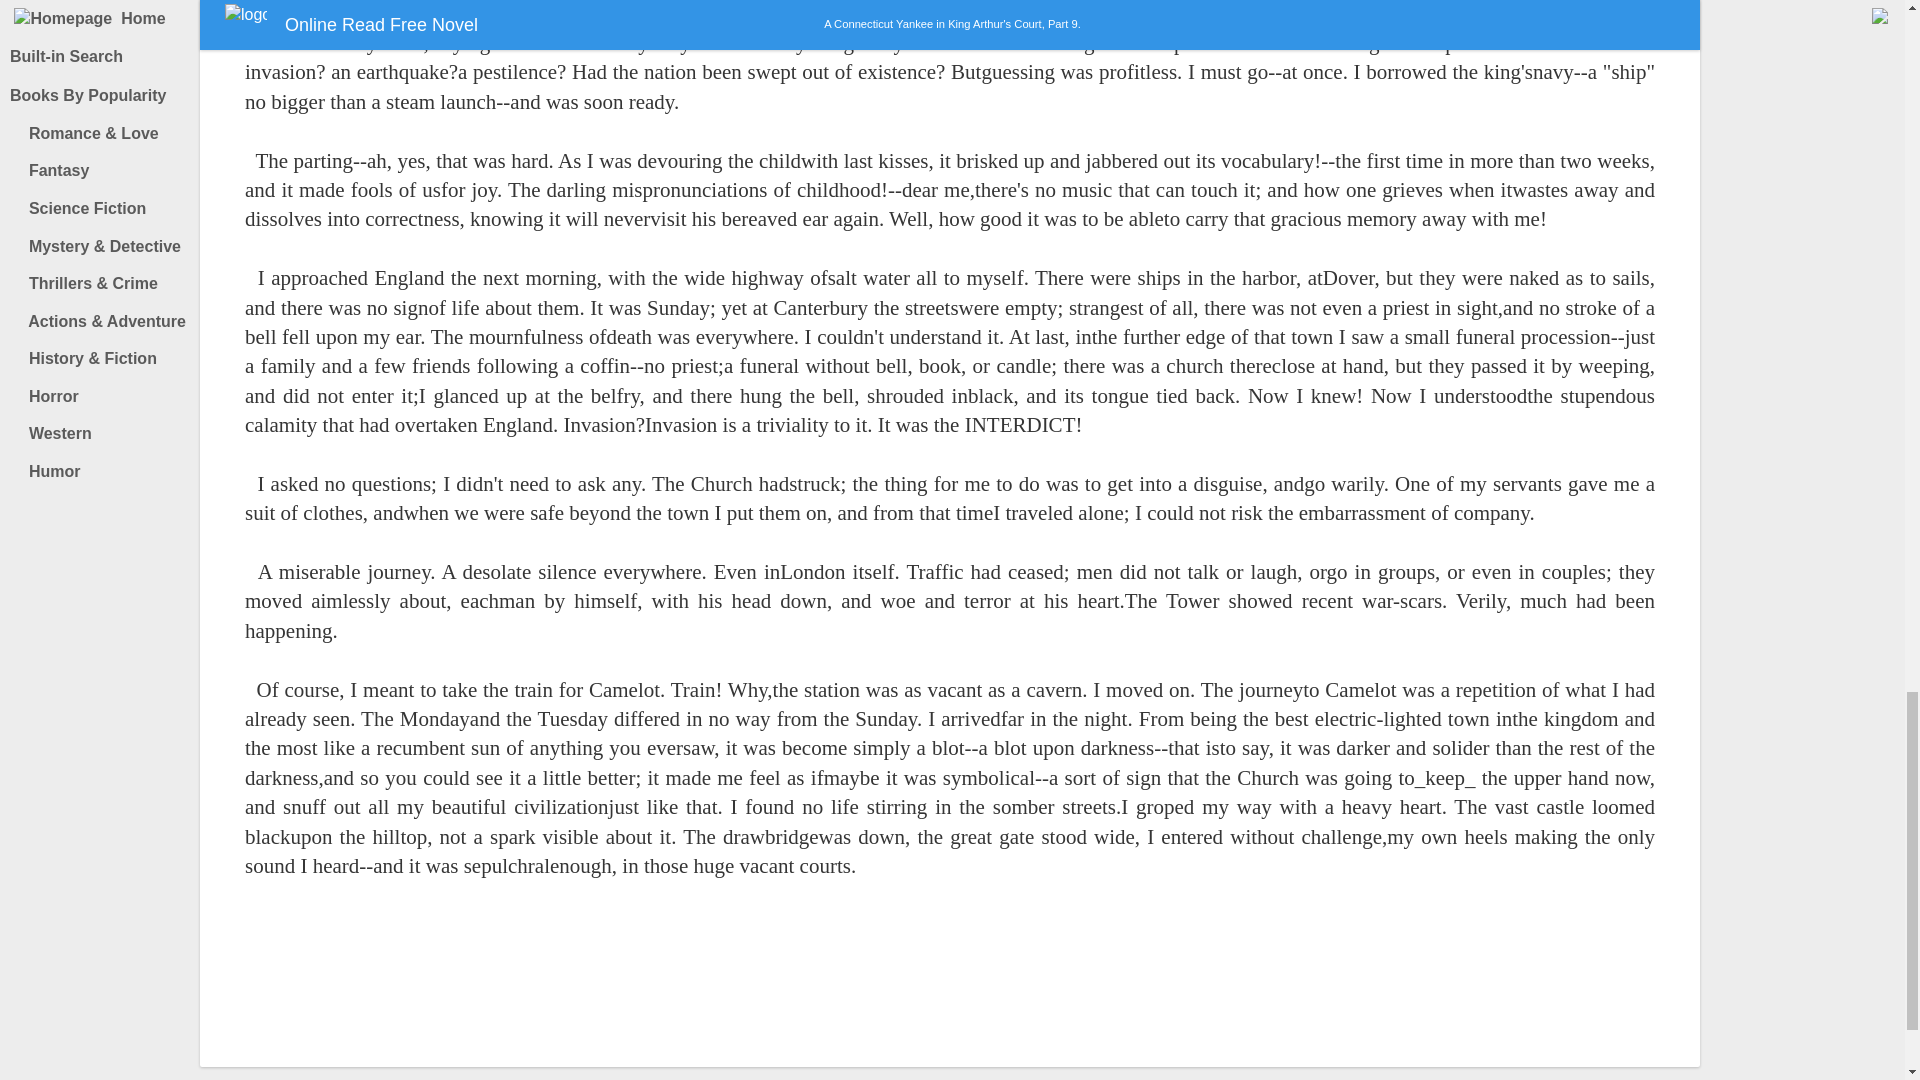  Describe the element at coordinates (910, 983) in the screenshot. I see `Previous Page` at that location.